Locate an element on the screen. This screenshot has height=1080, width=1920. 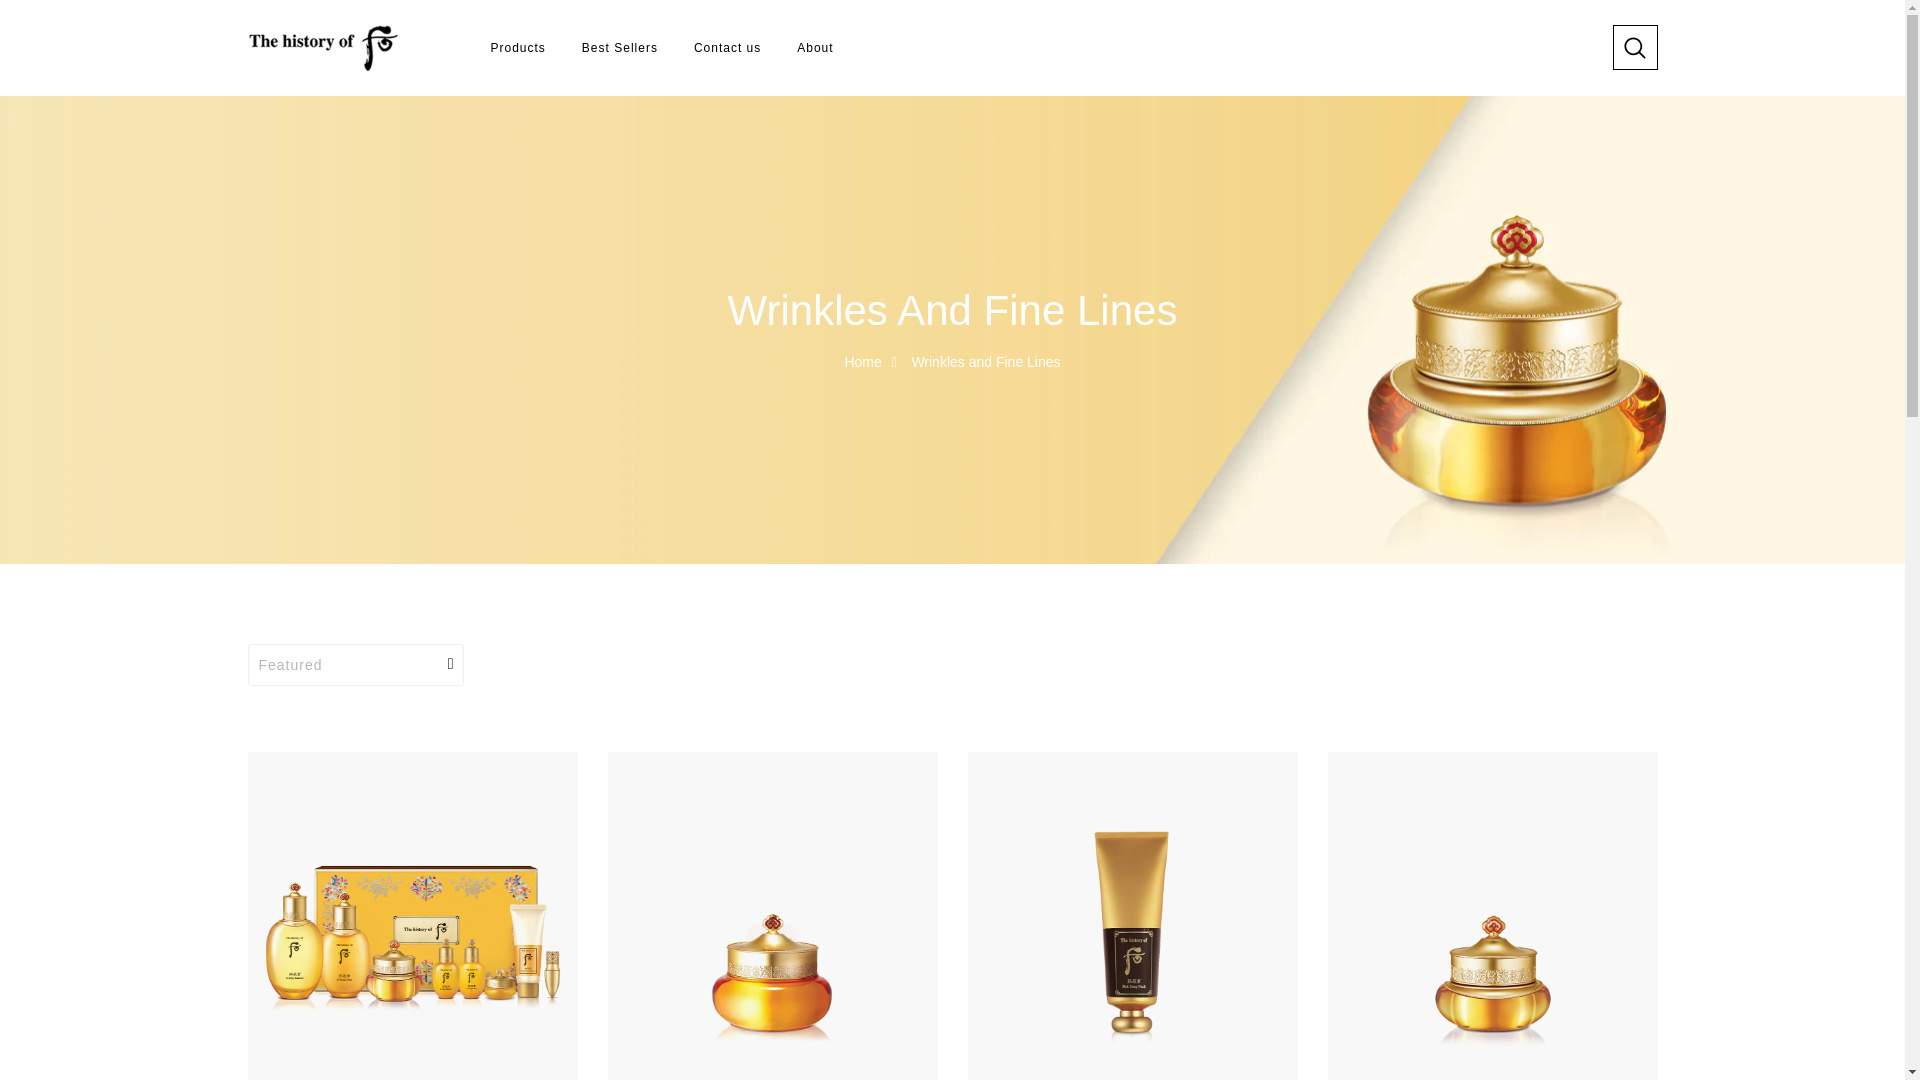
Products is located at coordinates (517, 48).